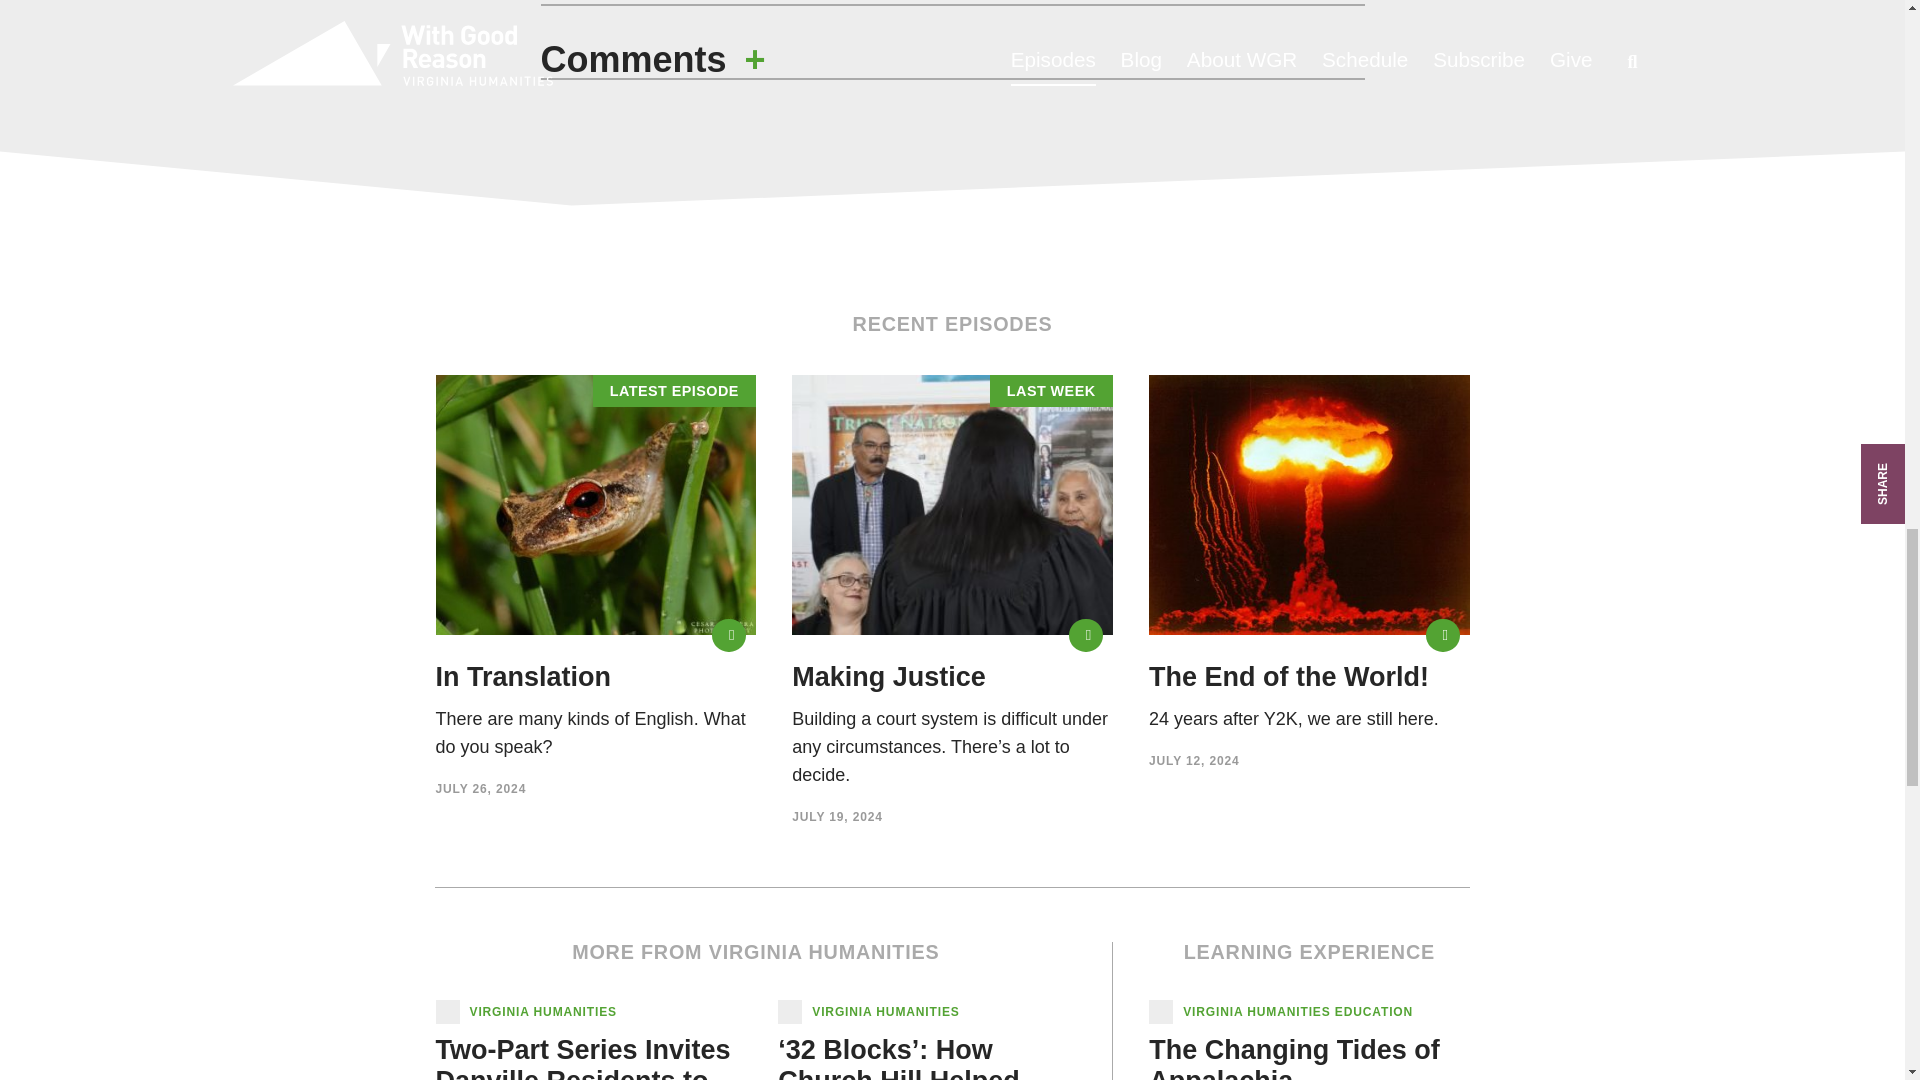 The image size is (1920, 1080). Describe the element at coordinates (524, 677) in the screenshot. I see `In Translation` at that location.